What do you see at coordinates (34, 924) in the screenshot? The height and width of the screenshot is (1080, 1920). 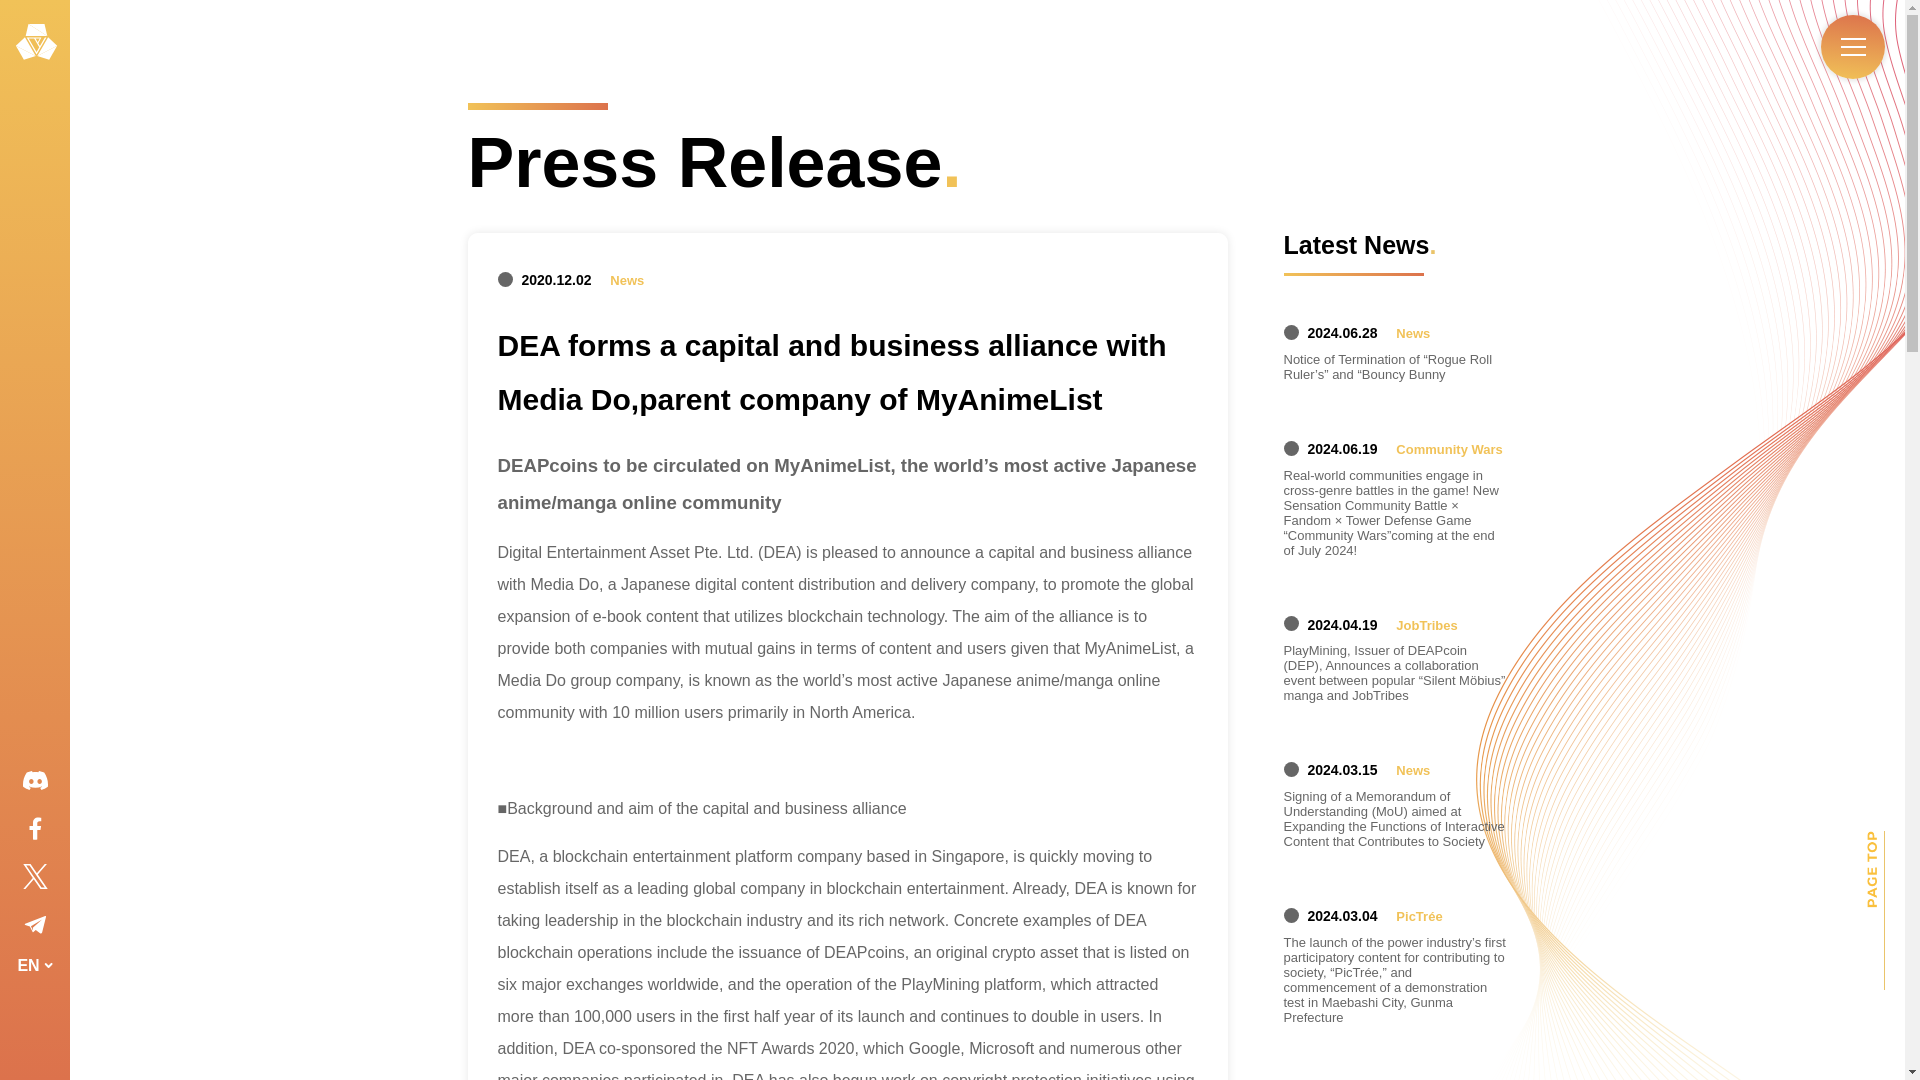 I see `Telegram` at bounding box center [34, 924].